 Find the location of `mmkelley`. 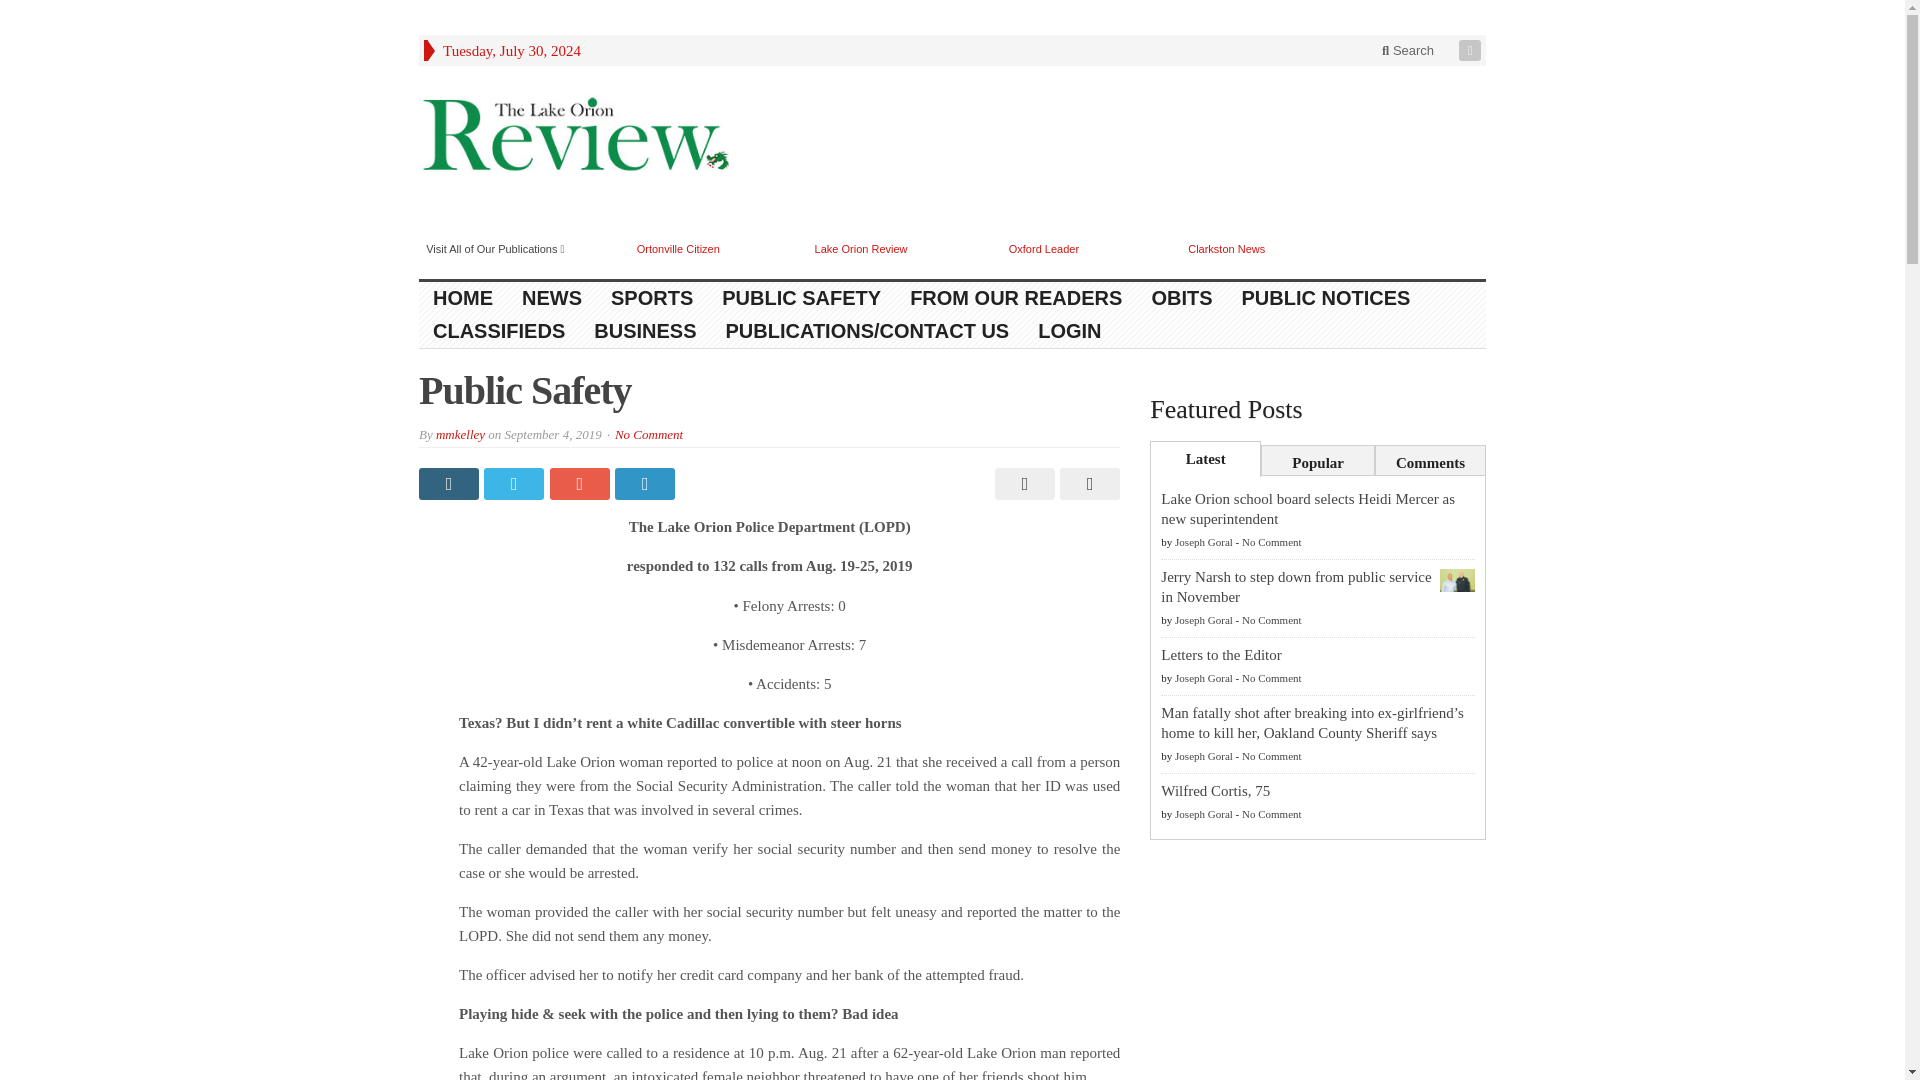

mmkelley is located at coordinates (460, 434).